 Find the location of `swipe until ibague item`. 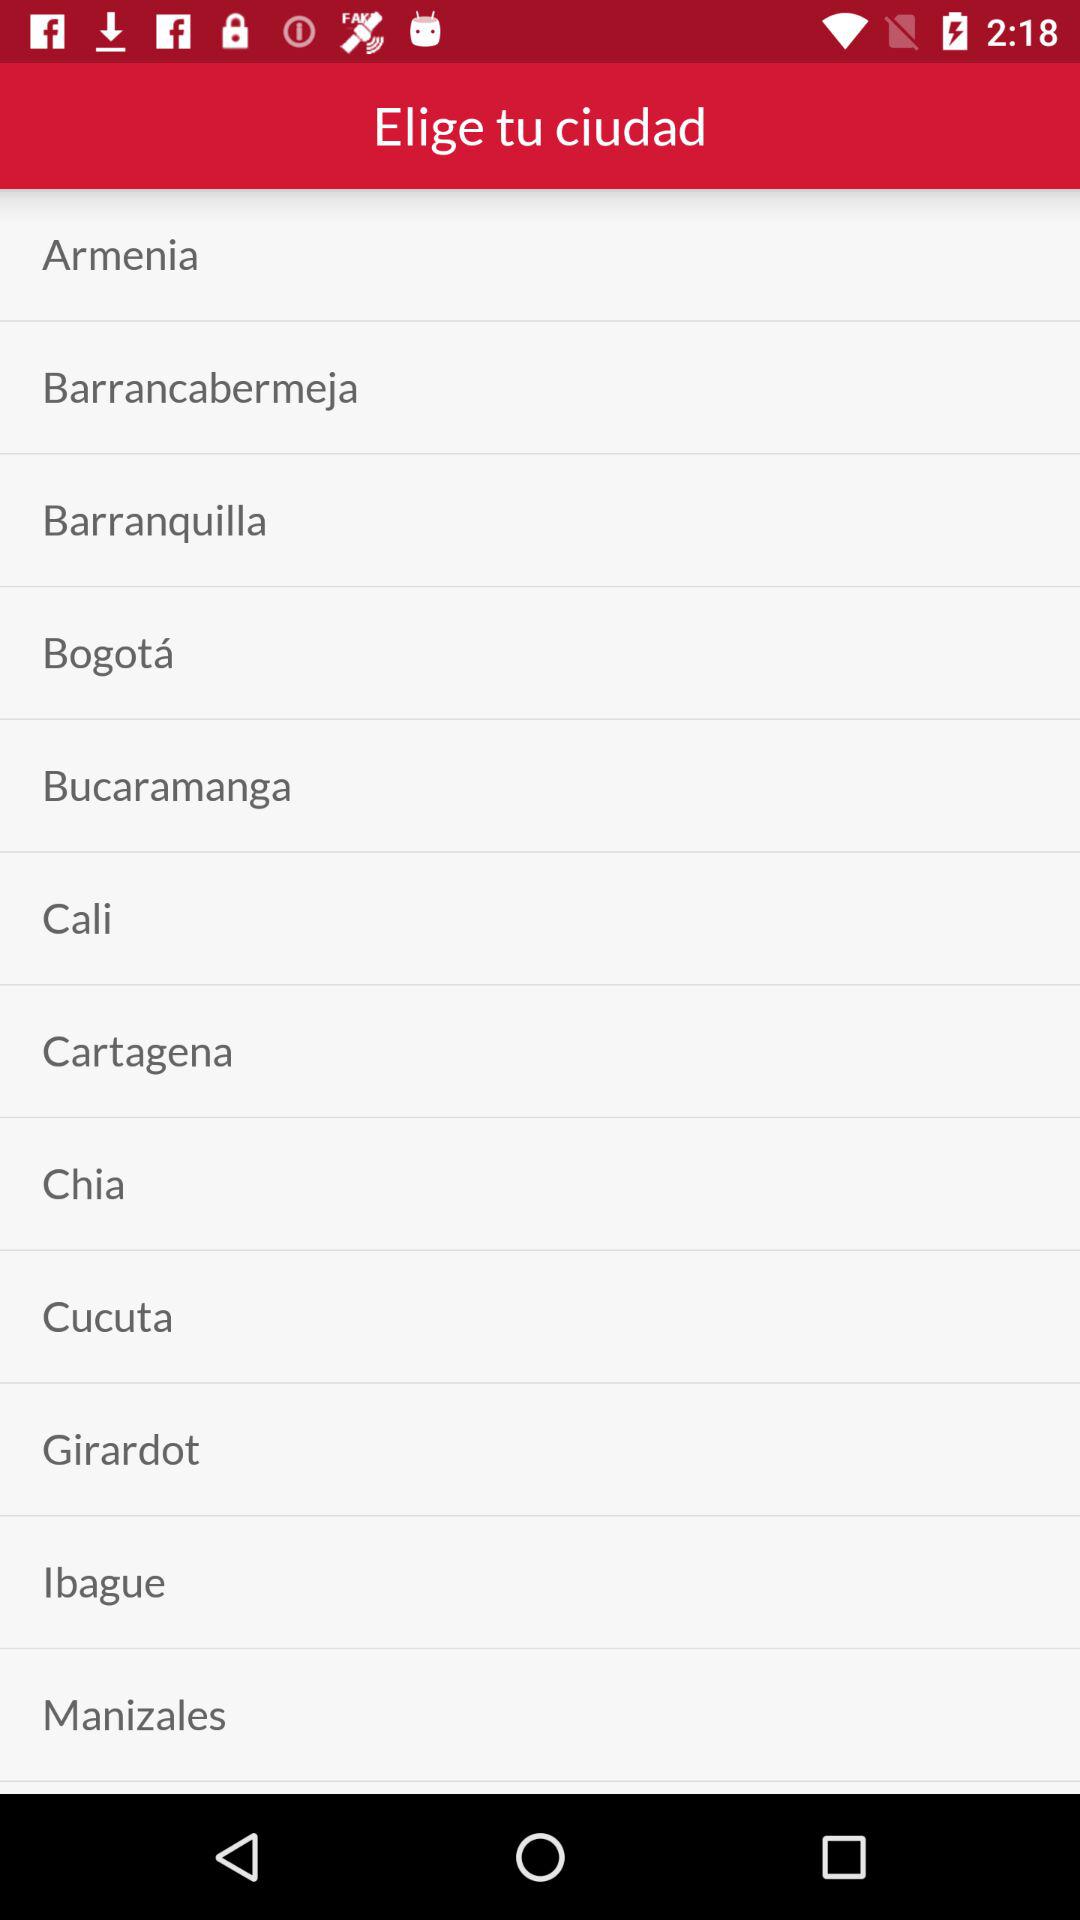

swipe until ibague item is located at coordinates (104, 1582).